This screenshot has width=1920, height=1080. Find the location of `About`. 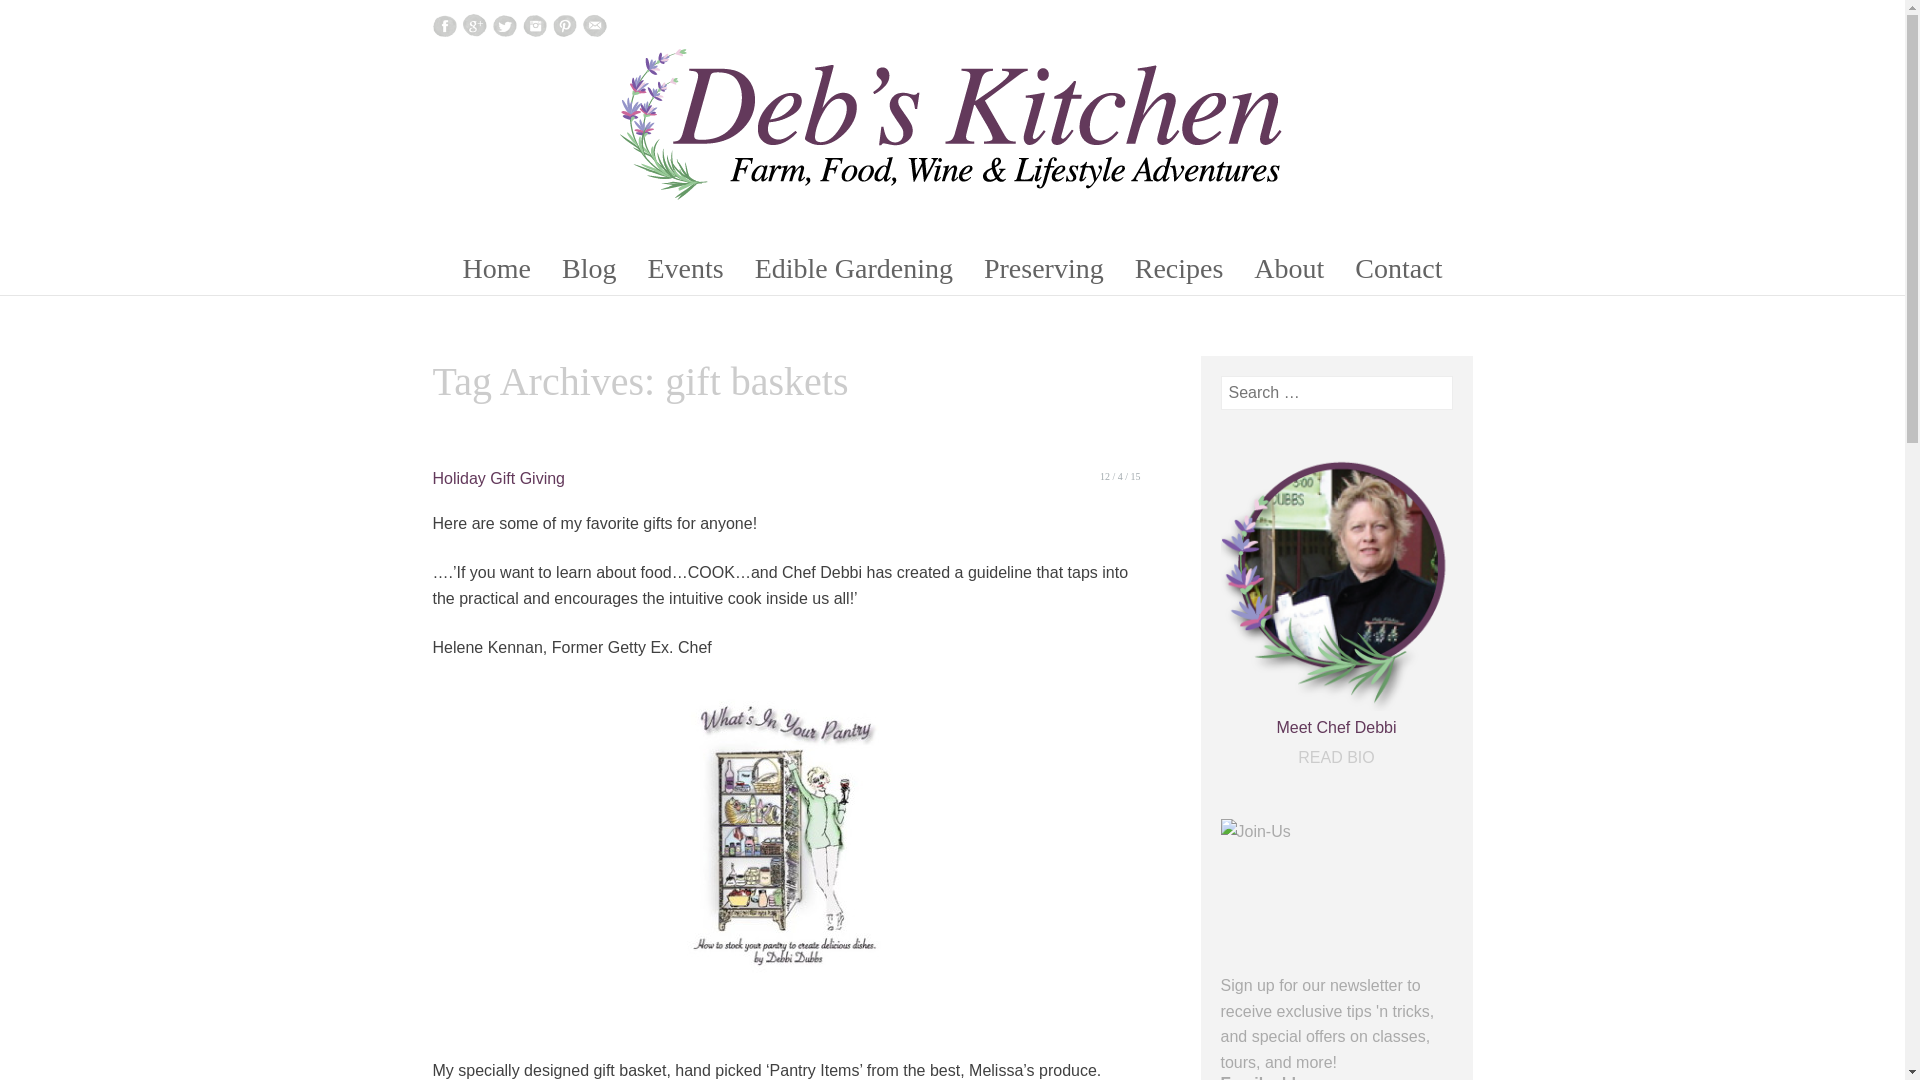

About is located at coordinates (1289, 268).